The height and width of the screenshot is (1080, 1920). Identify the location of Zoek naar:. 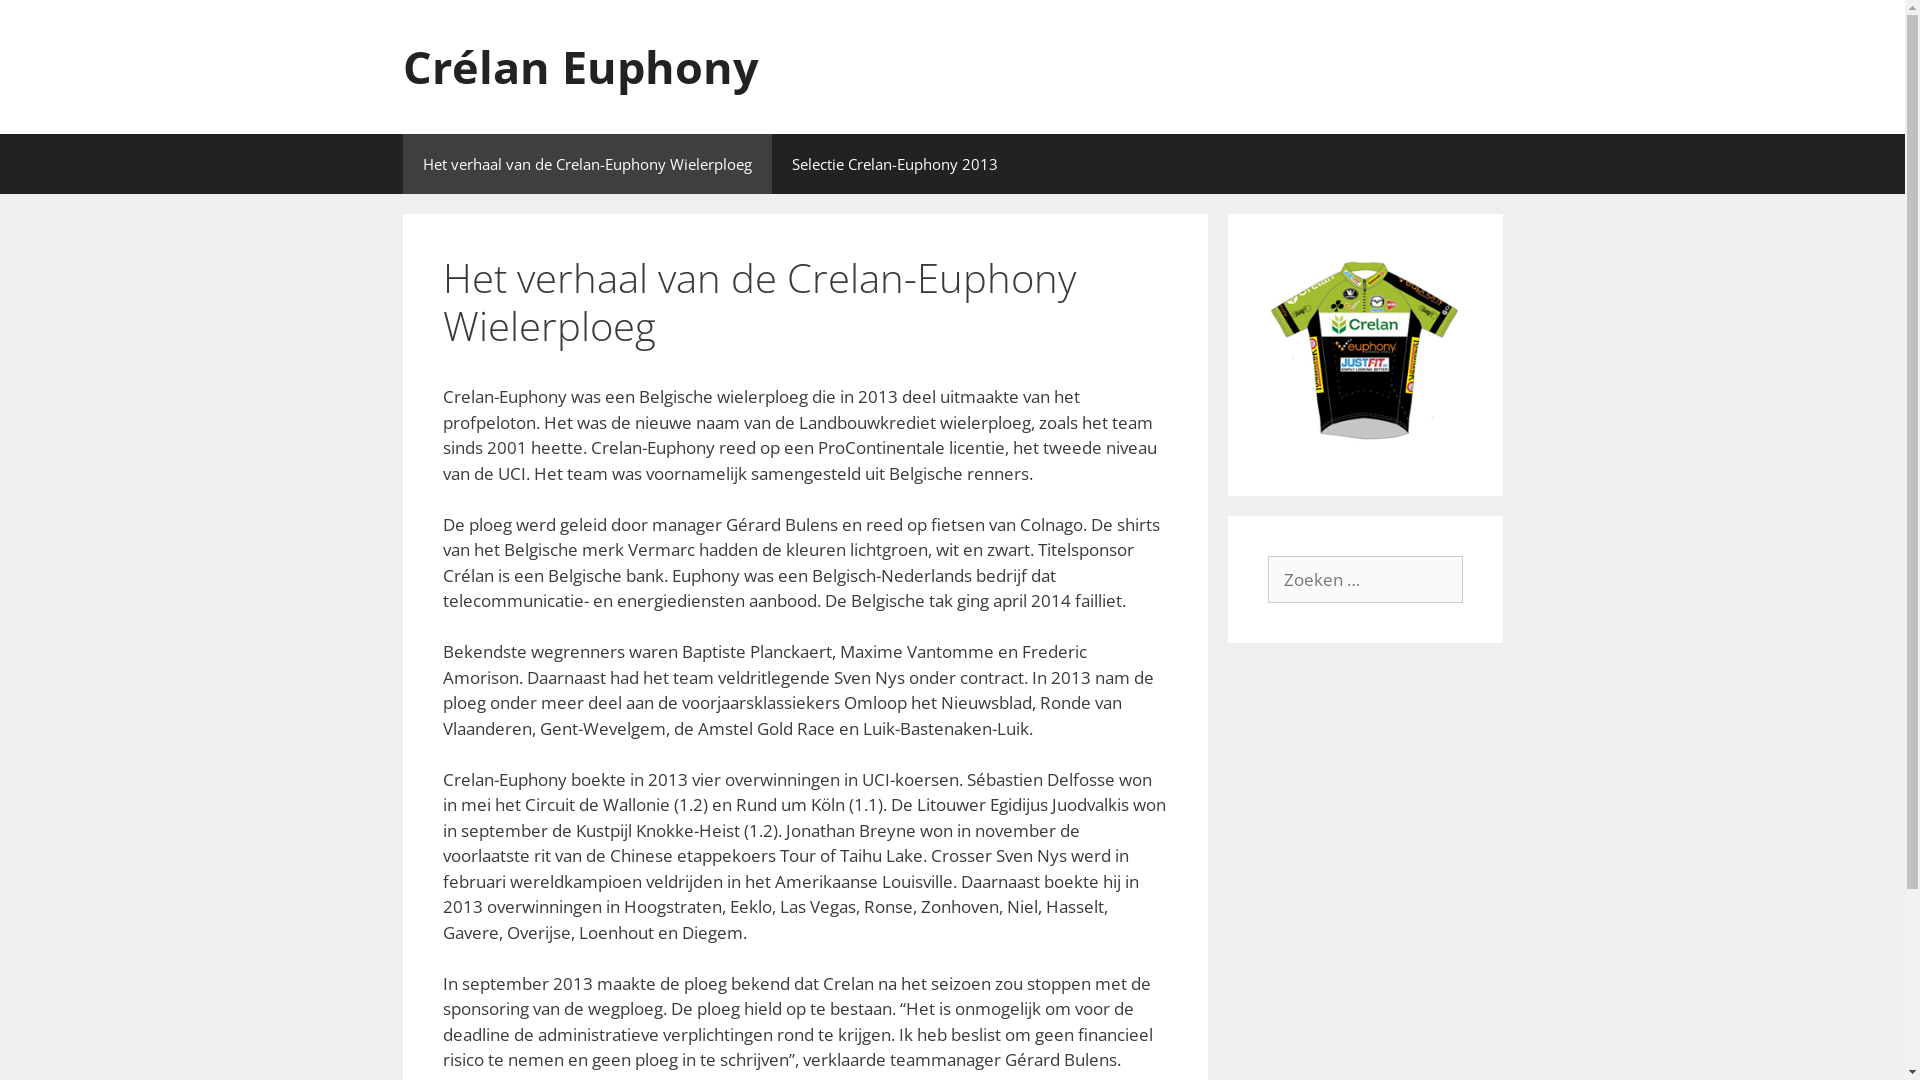
(1366, 580).